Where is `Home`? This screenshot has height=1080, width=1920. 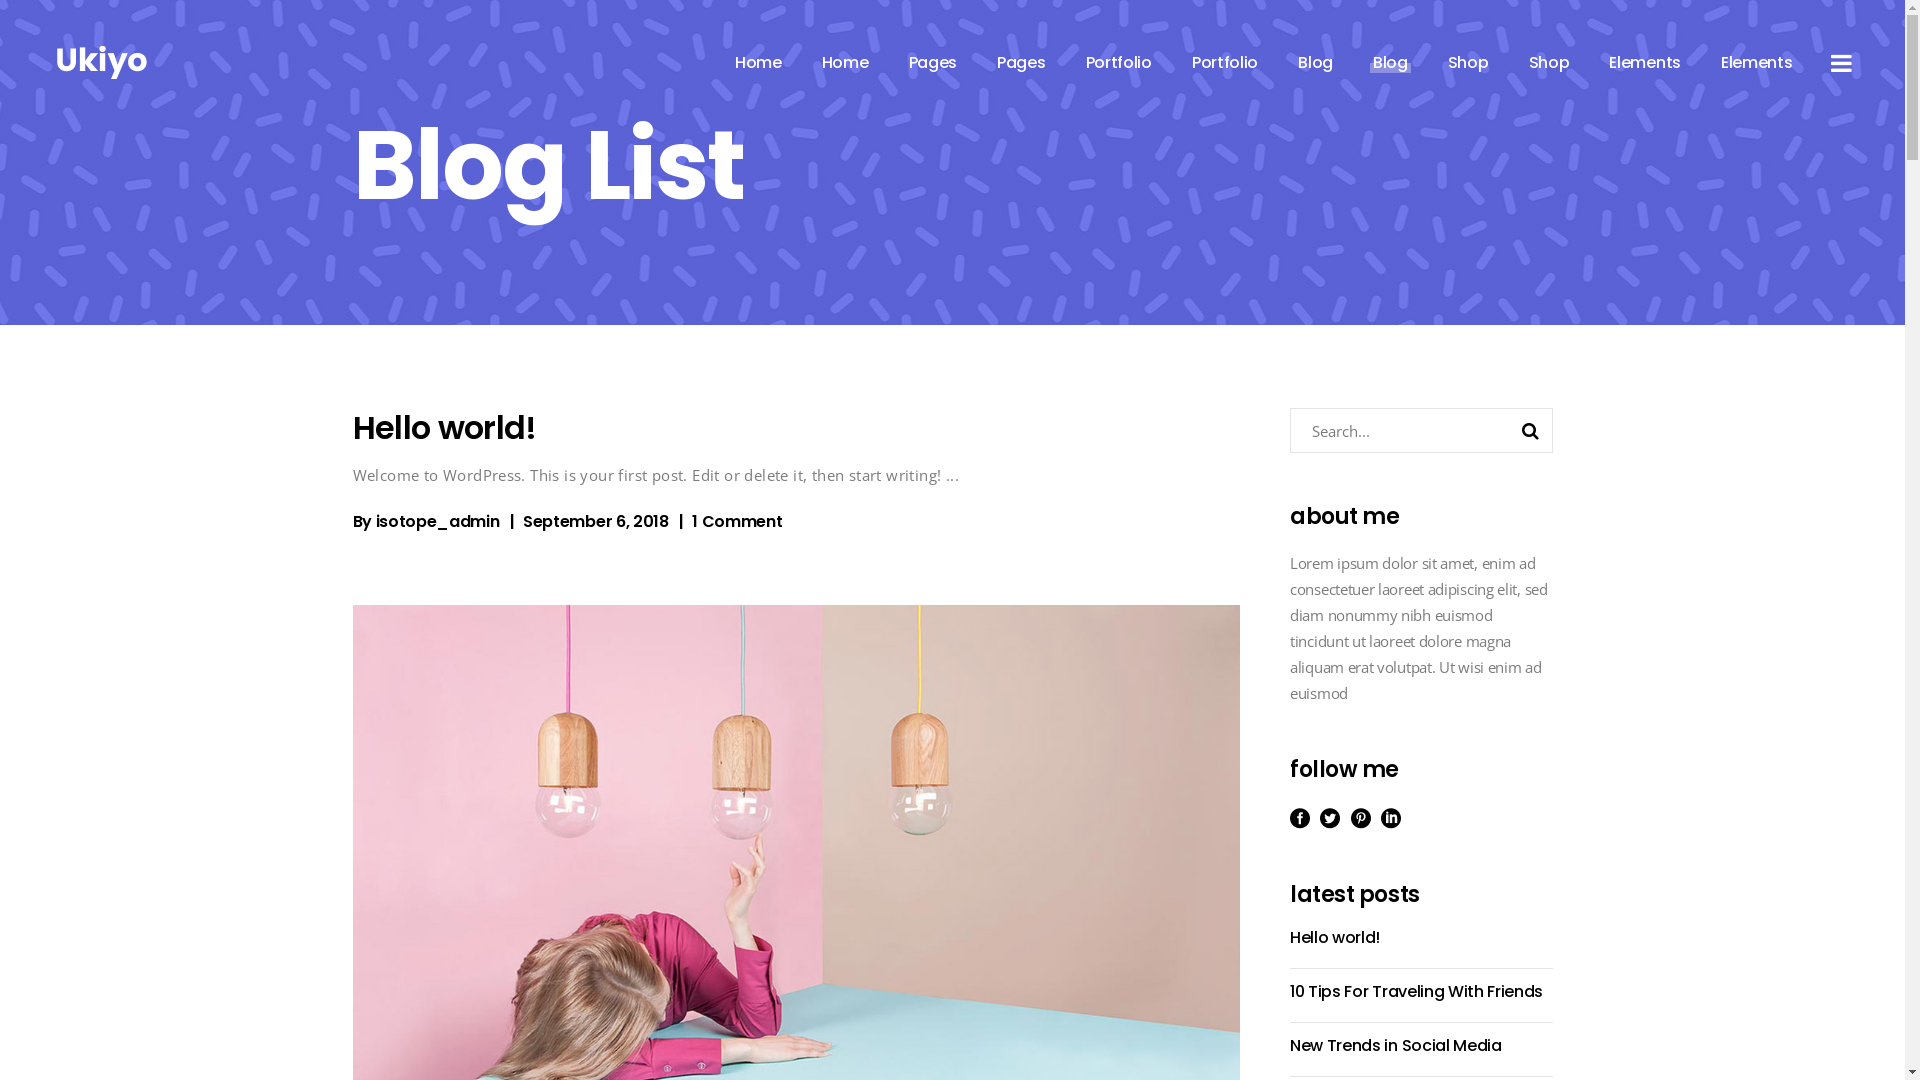
Home is located at coordinates (846, 62).